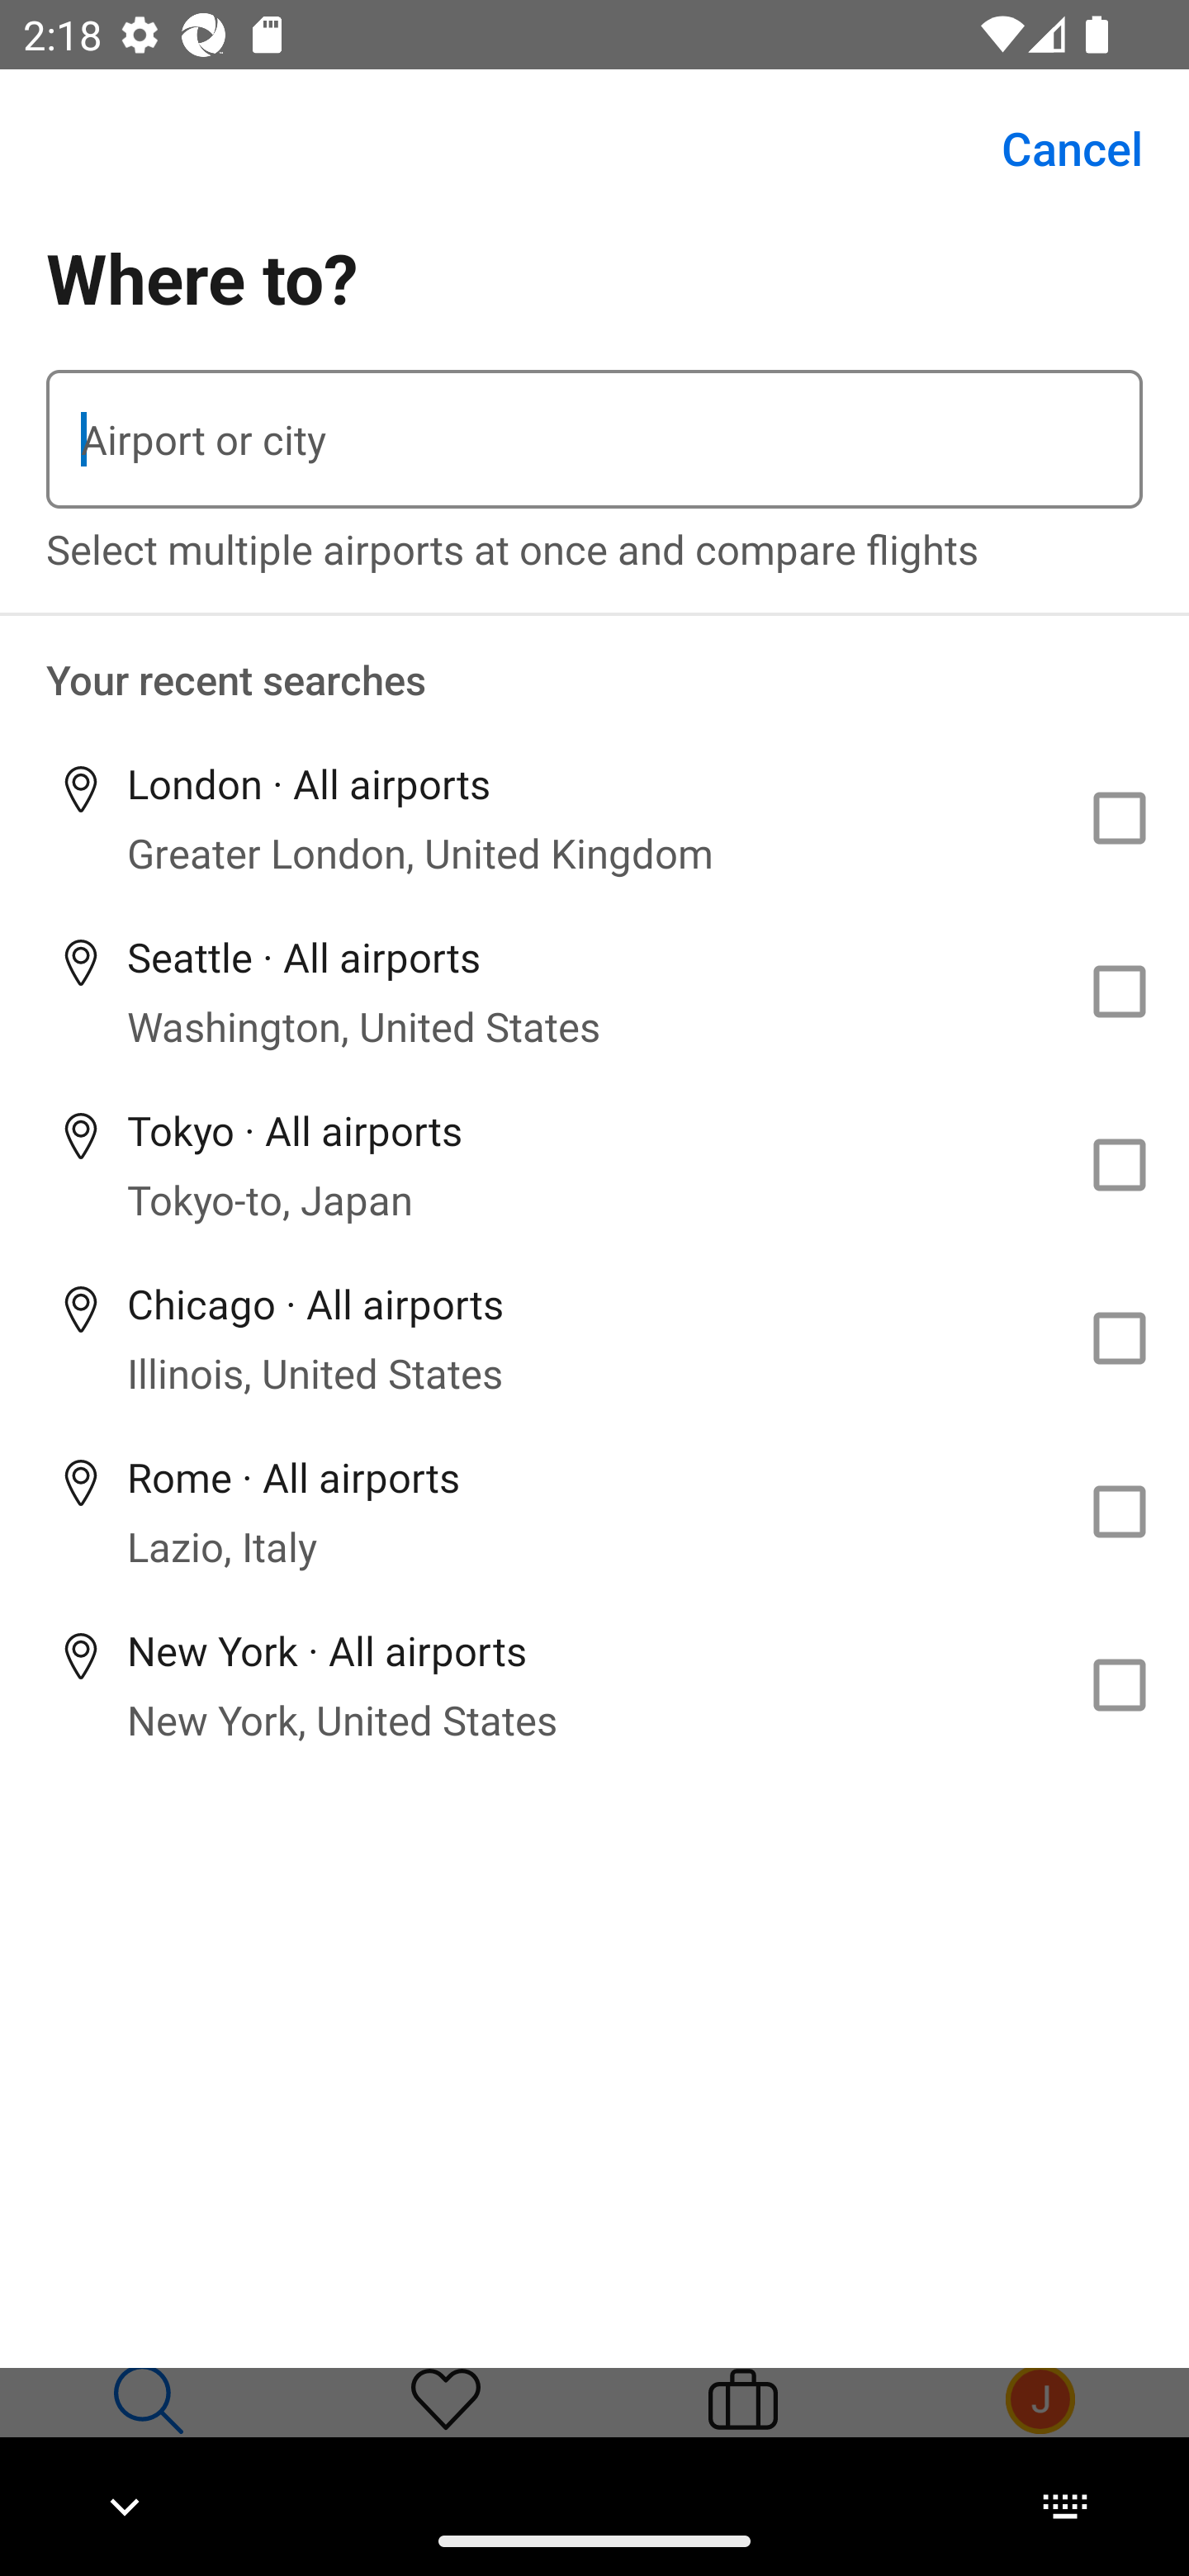  What do you see at coordinates (594, 1512) in the screenshot?
I see `Rome · All airports Lazio, Italy` at bounding box center [594, 1512].